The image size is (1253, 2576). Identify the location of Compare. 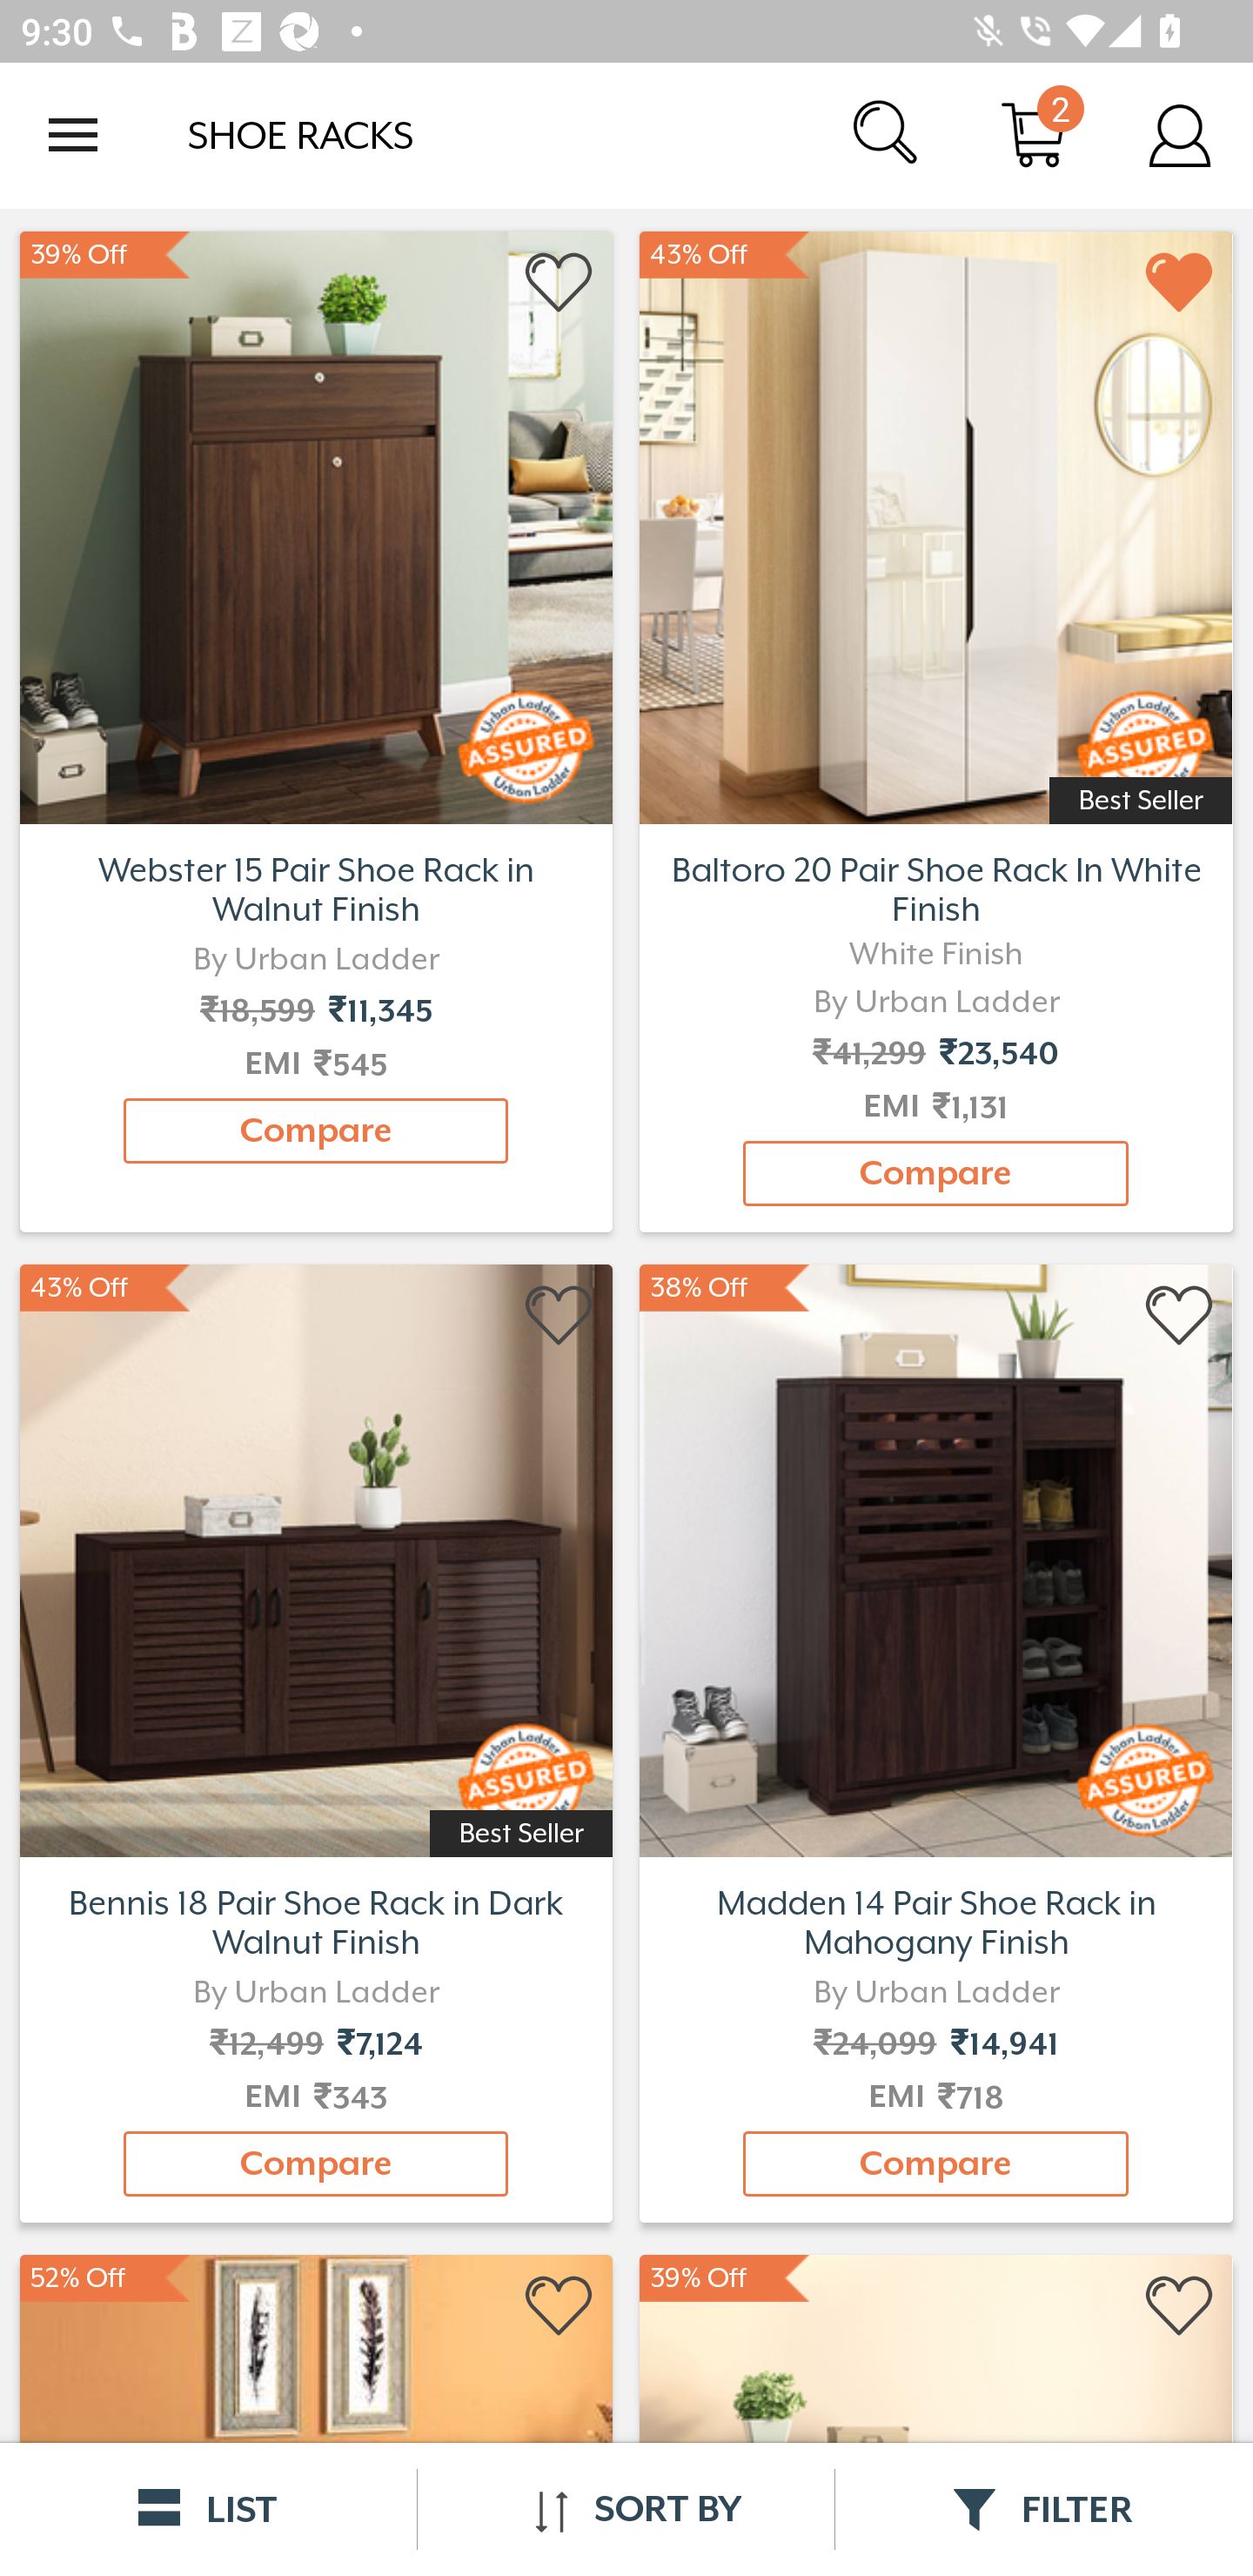
(316, 1130).